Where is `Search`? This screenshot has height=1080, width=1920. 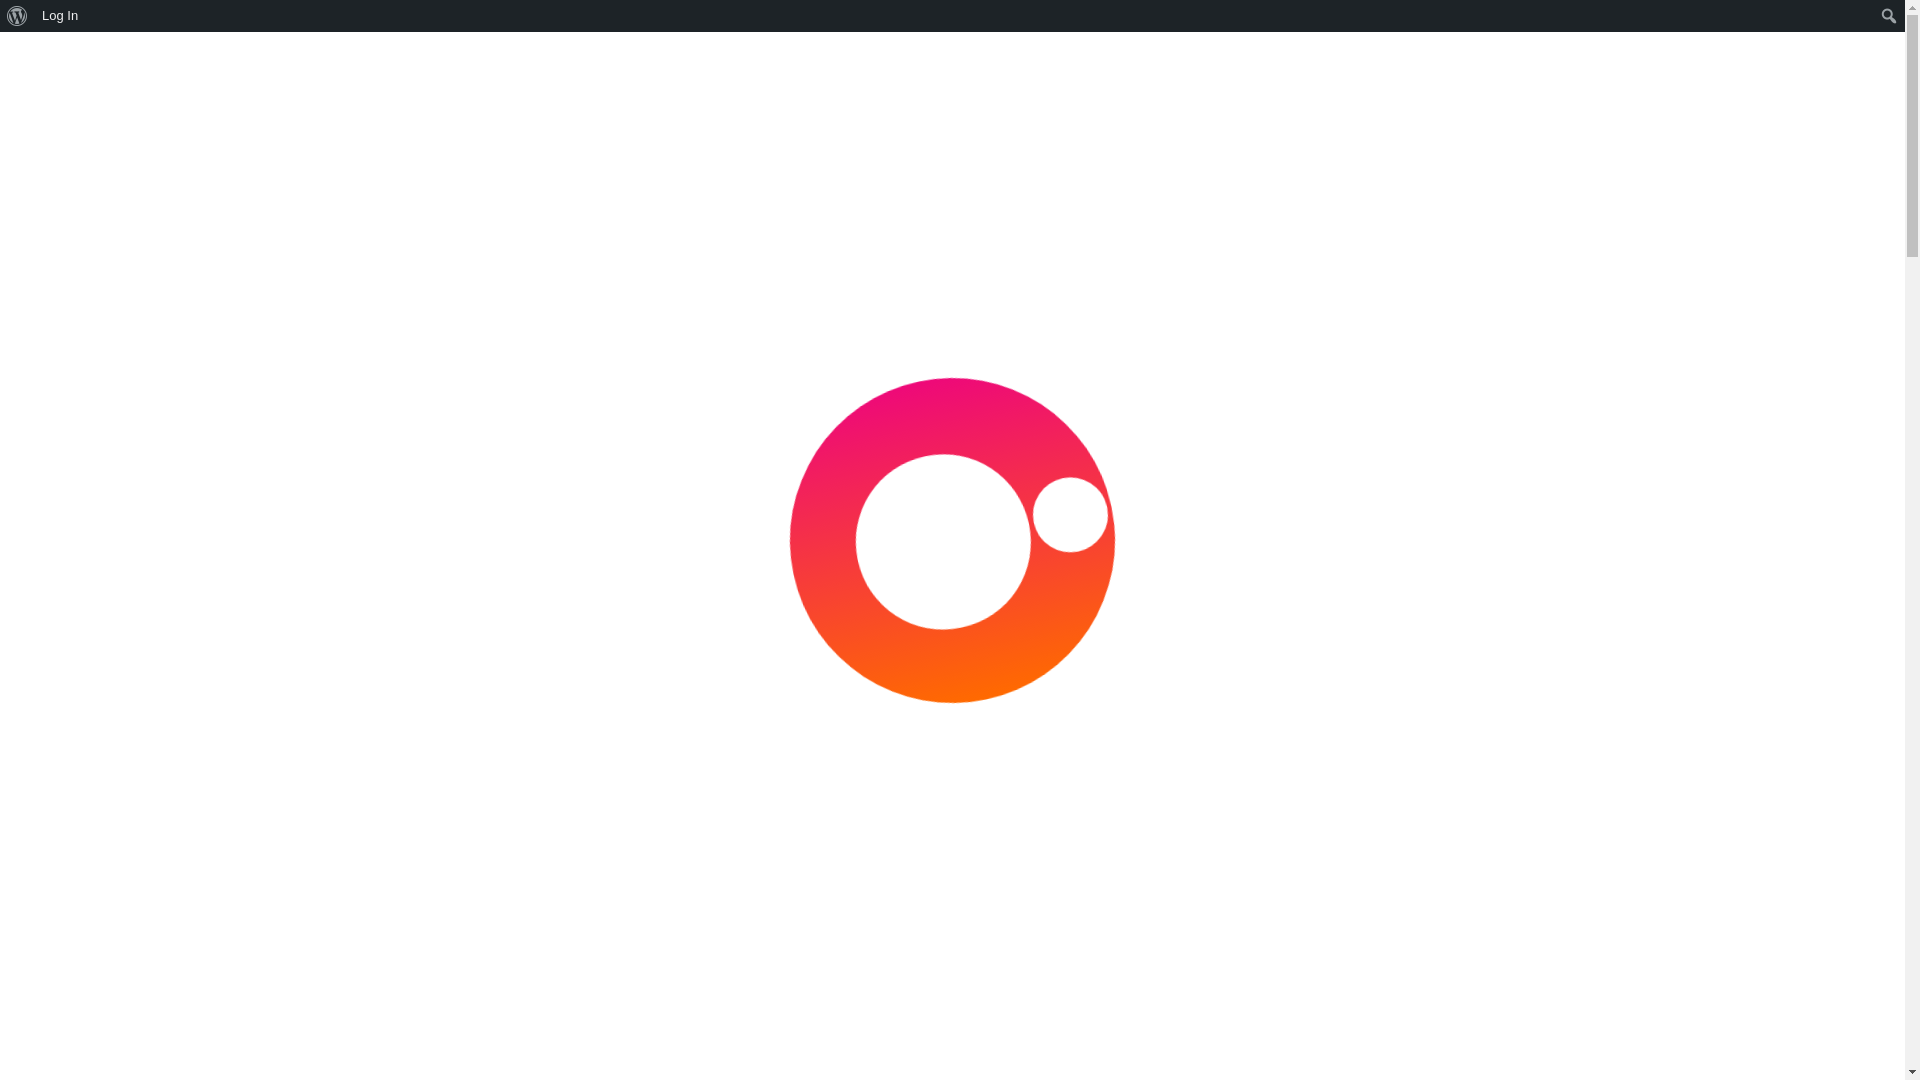
Search is located at coordinates (20, 16).